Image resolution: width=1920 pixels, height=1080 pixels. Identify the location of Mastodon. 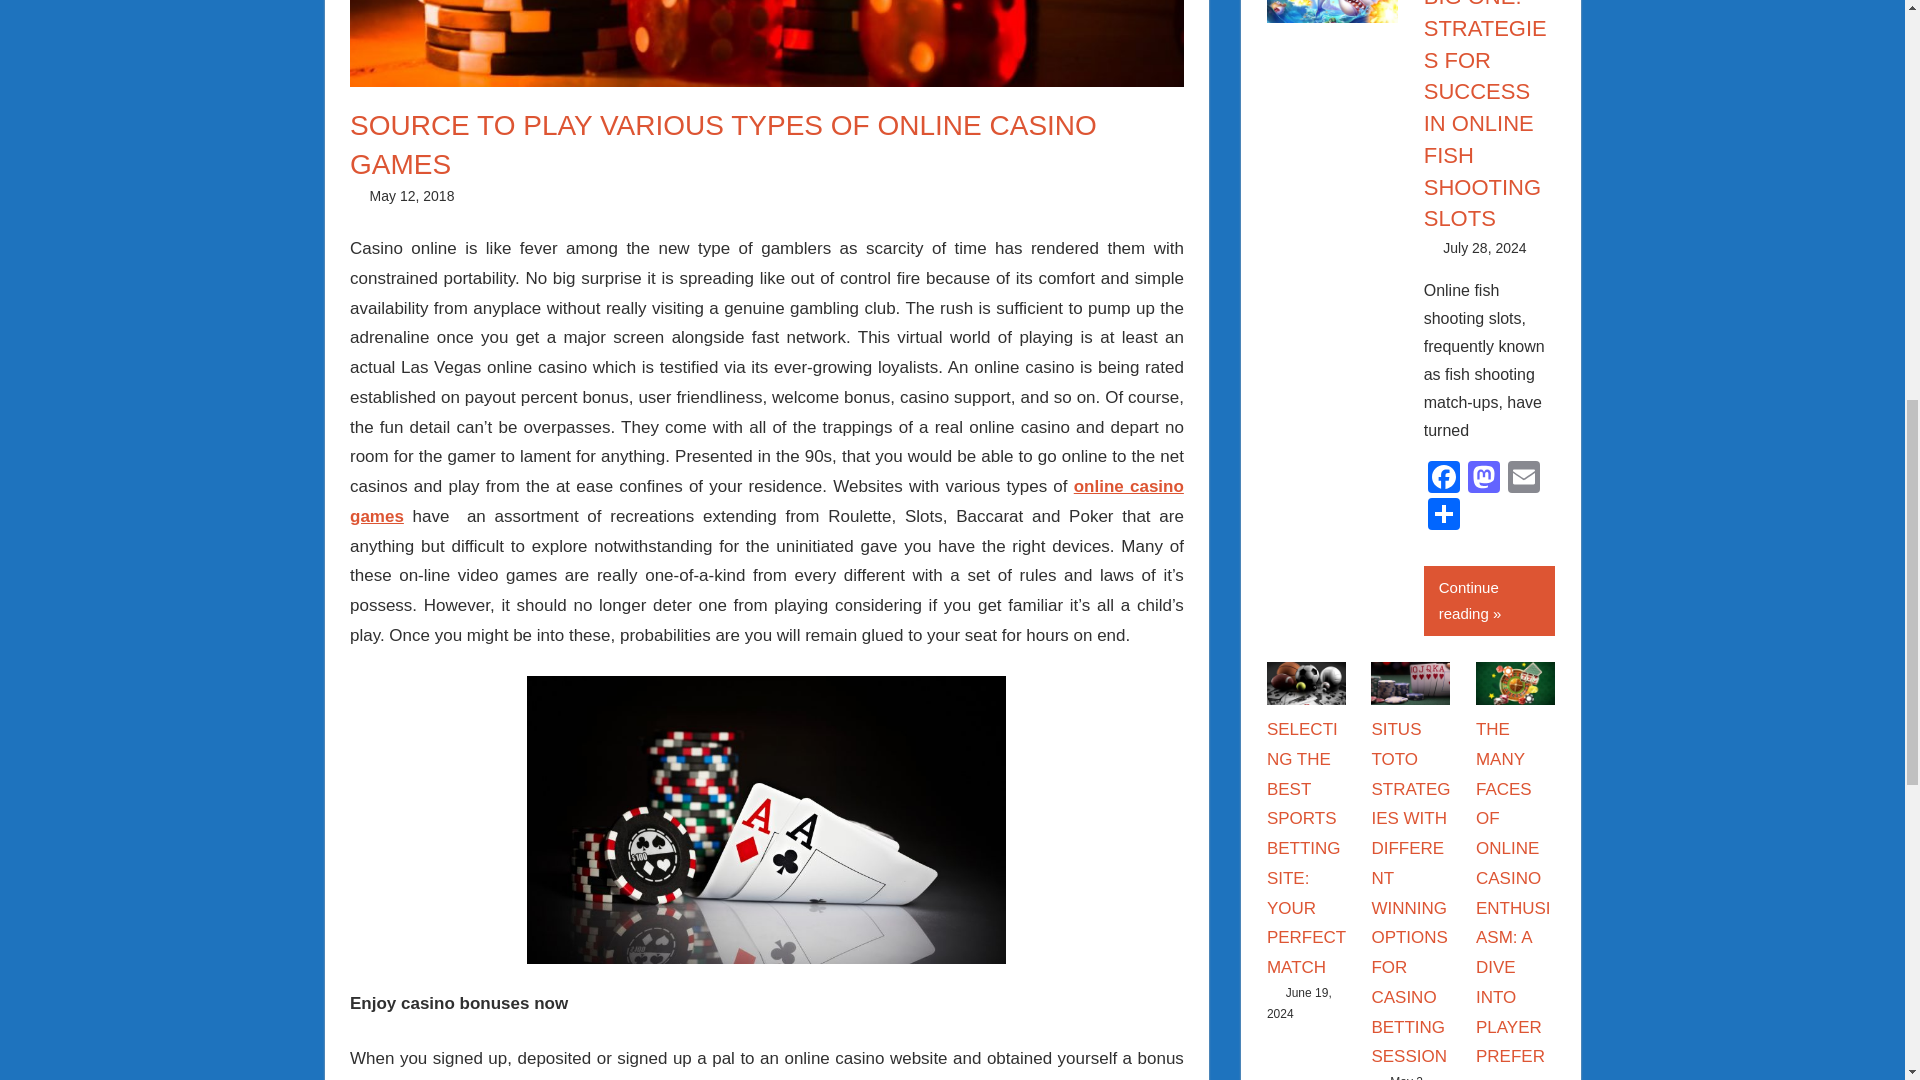
(1483, 479).